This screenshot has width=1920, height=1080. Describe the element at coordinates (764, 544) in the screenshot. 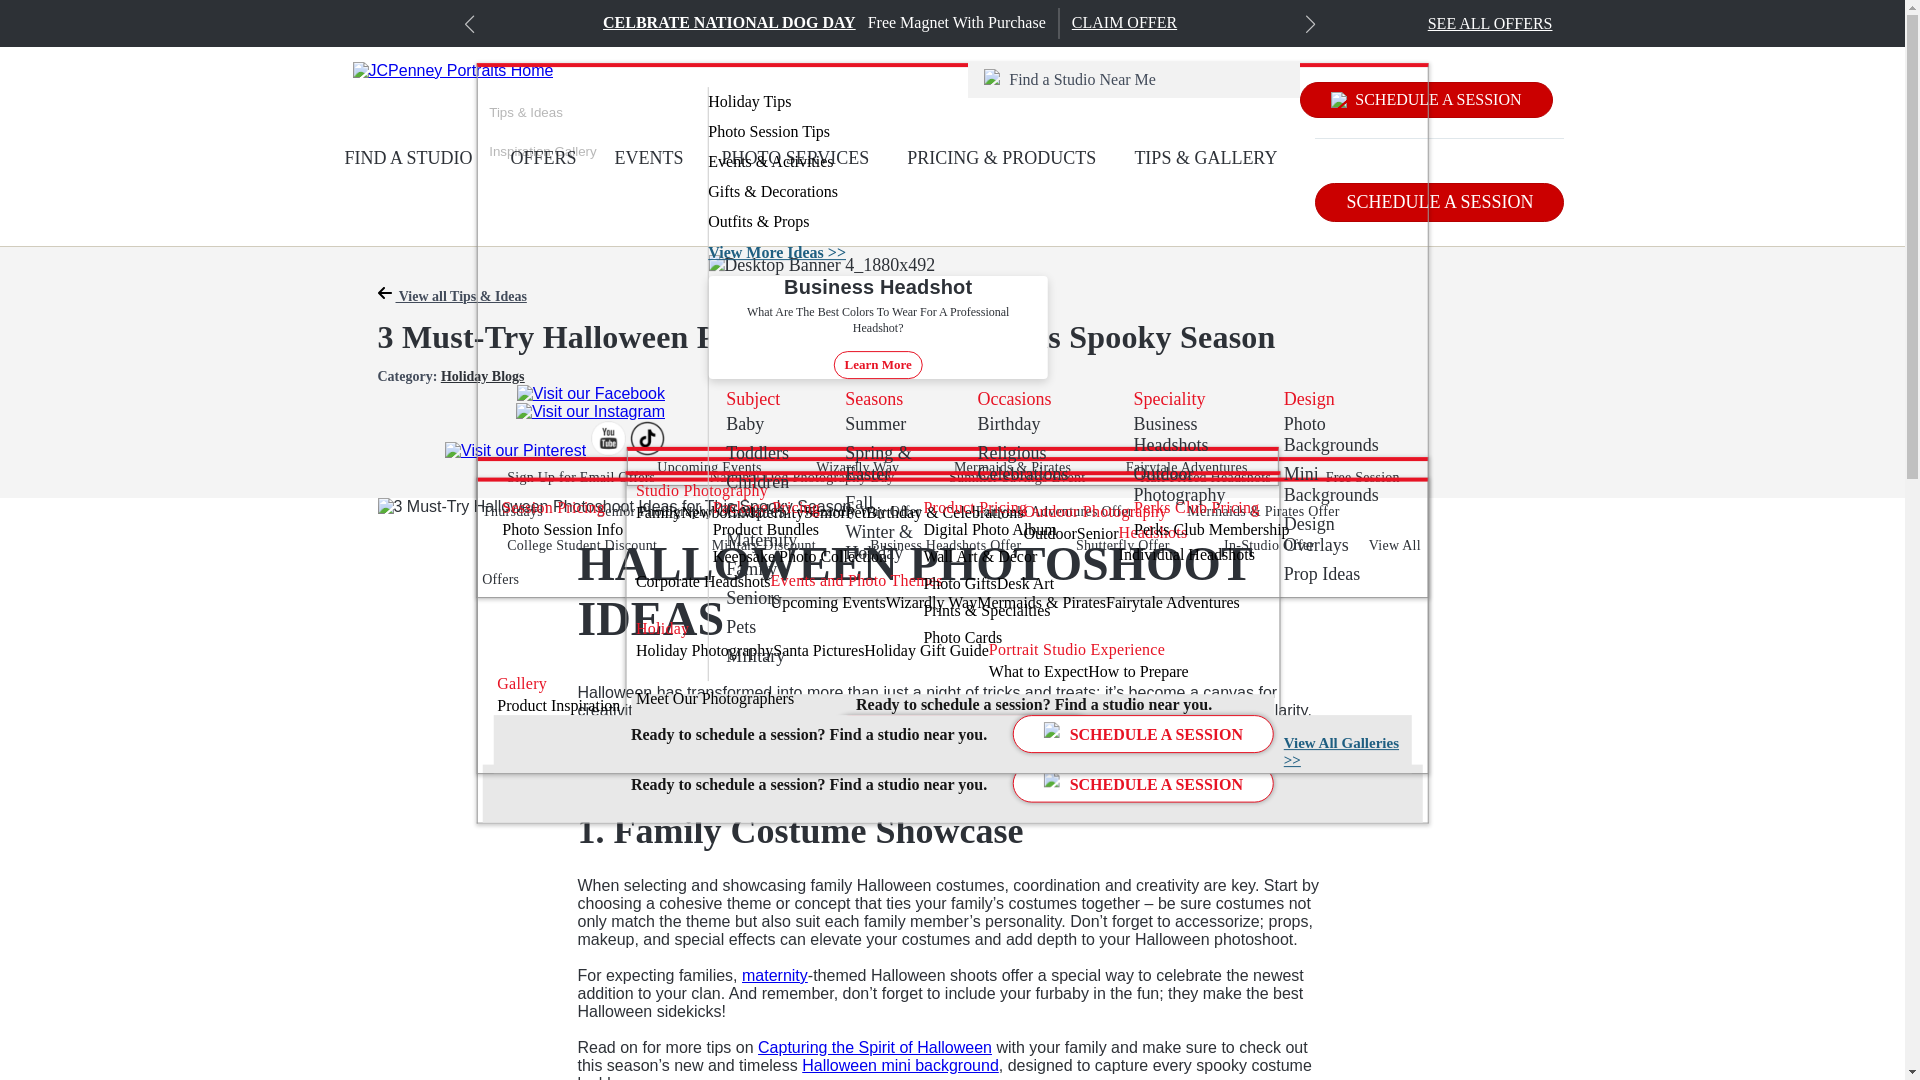

I see `Military Discount` at that location.